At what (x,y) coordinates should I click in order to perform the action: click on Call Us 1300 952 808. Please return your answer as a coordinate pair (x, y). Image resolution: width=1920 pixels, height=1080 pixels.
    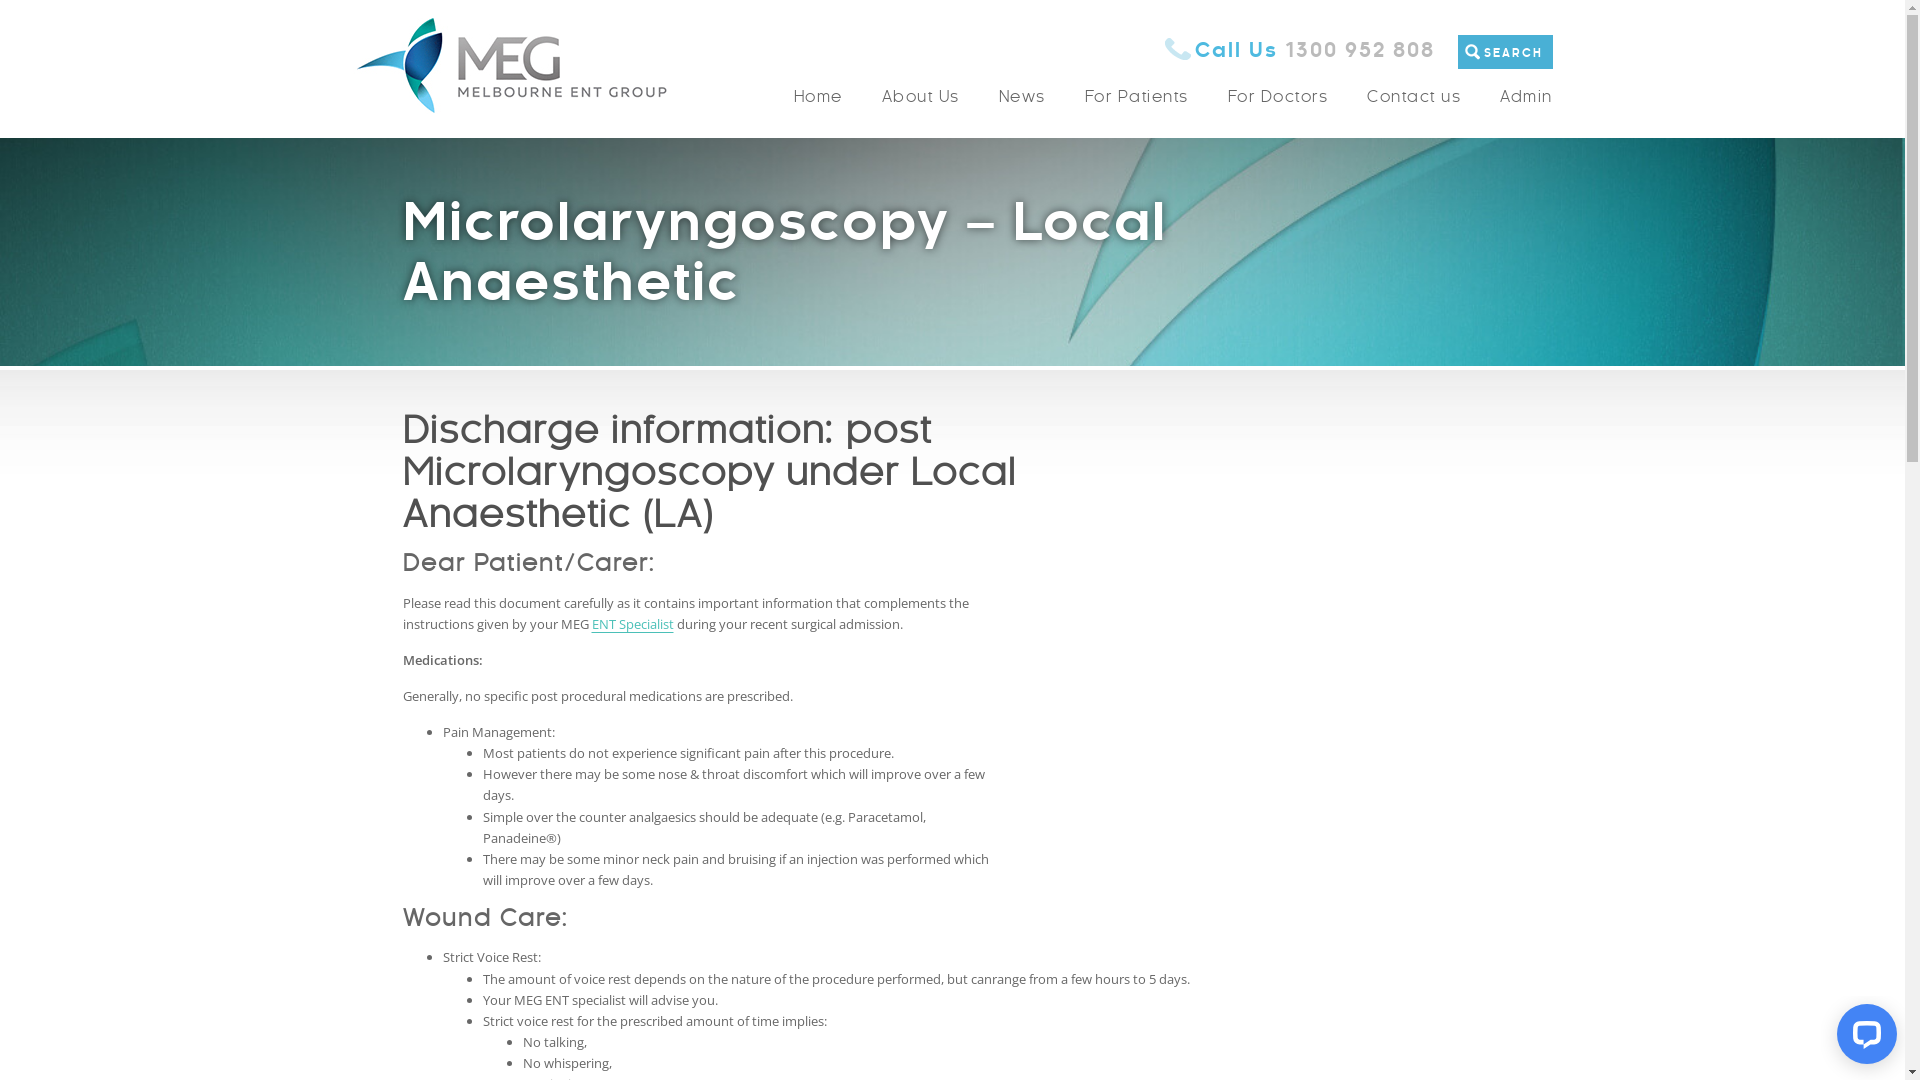
    Looking at the image, I should click on (1299, 50).